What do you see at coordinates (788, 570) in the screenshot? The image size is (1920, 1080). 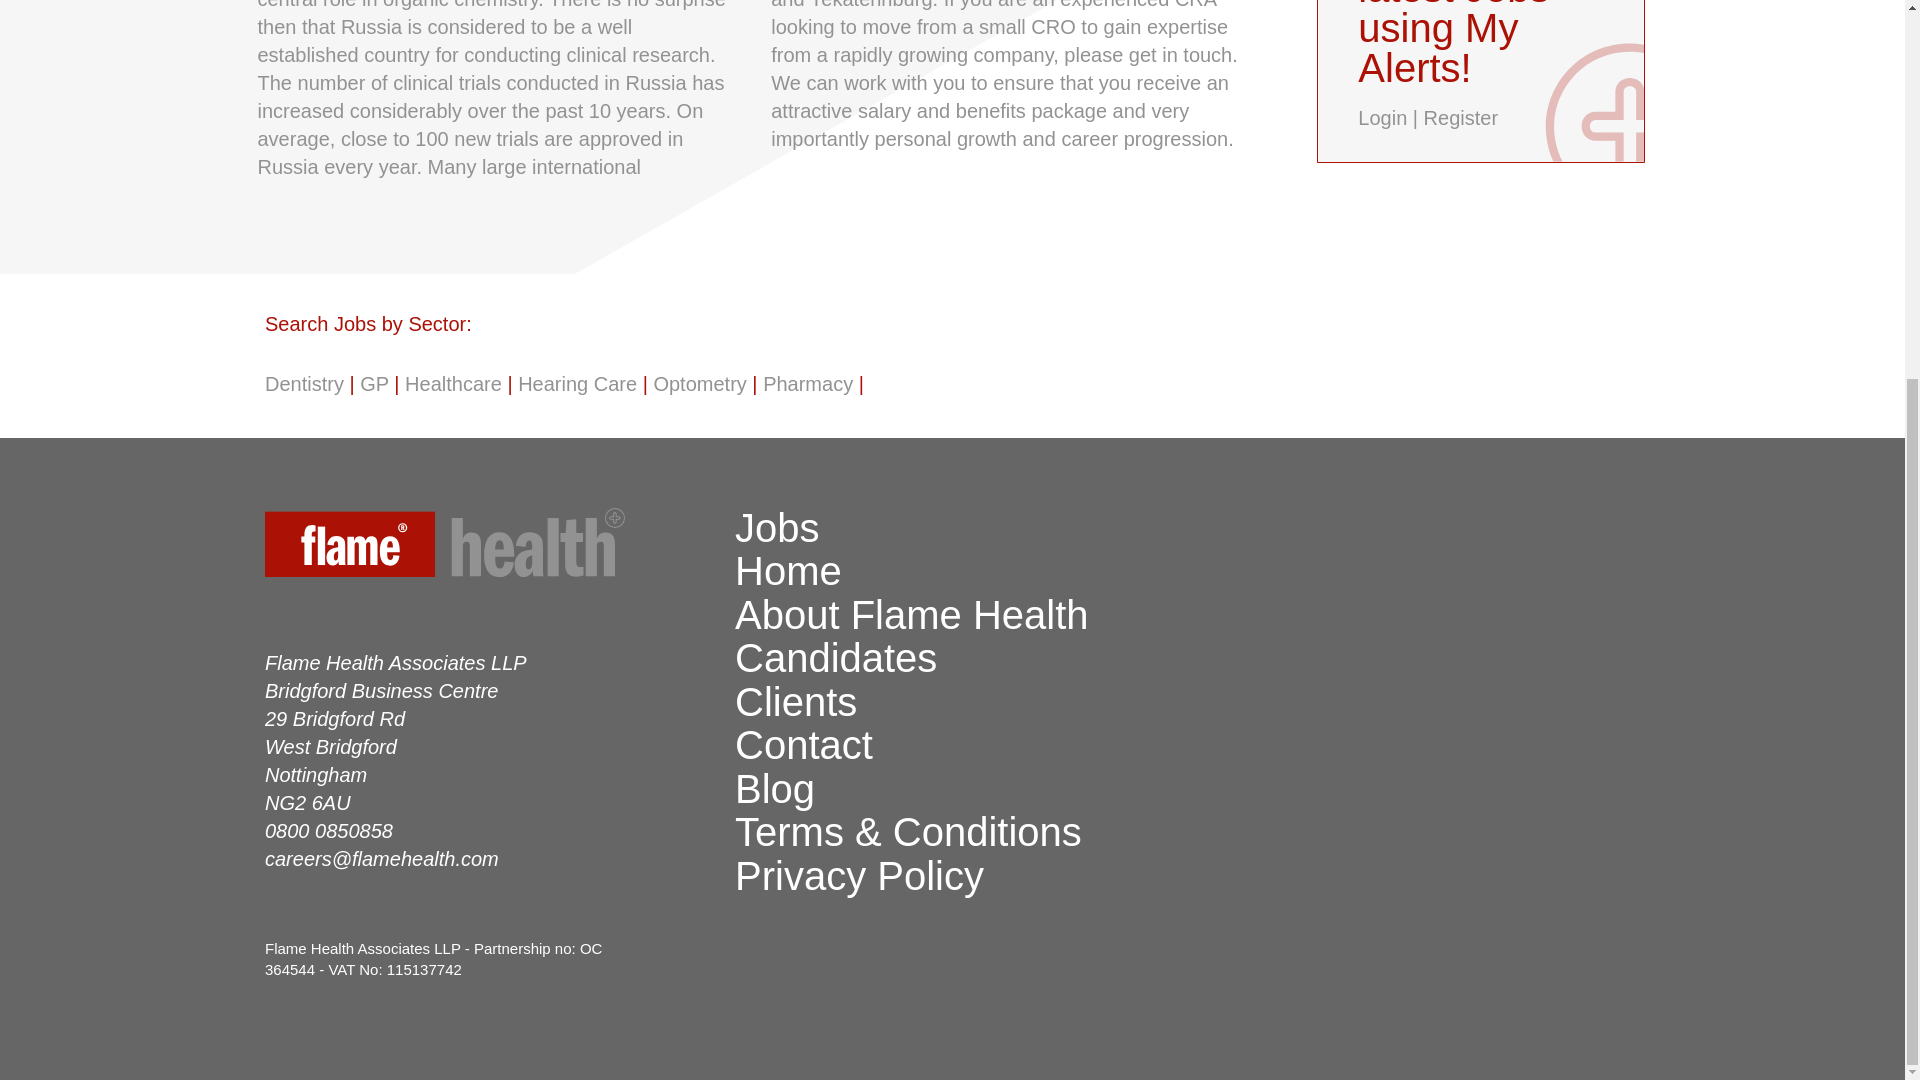 I see `Home` at bounding box center [788, 570].